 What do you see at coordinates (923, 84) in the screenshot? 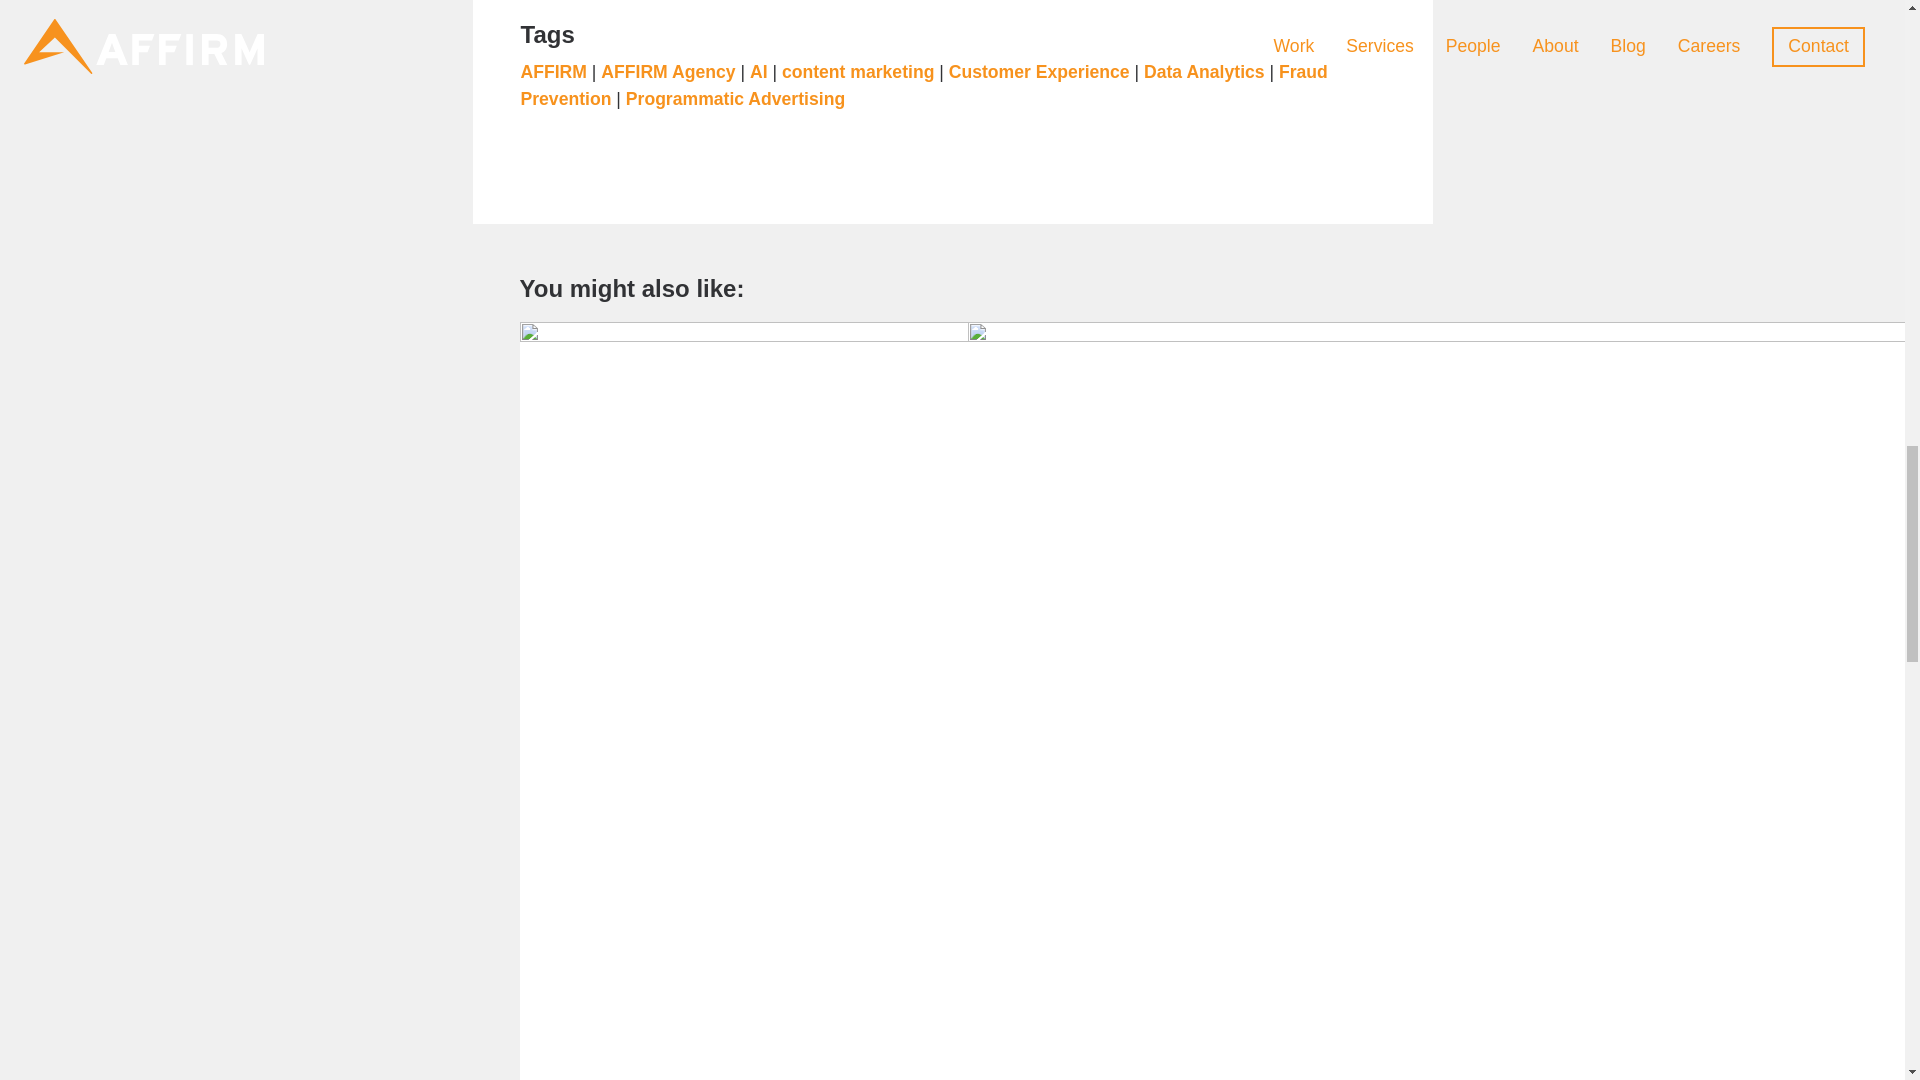
I see `Fraud Prevention` at bounding box center [923, 84].